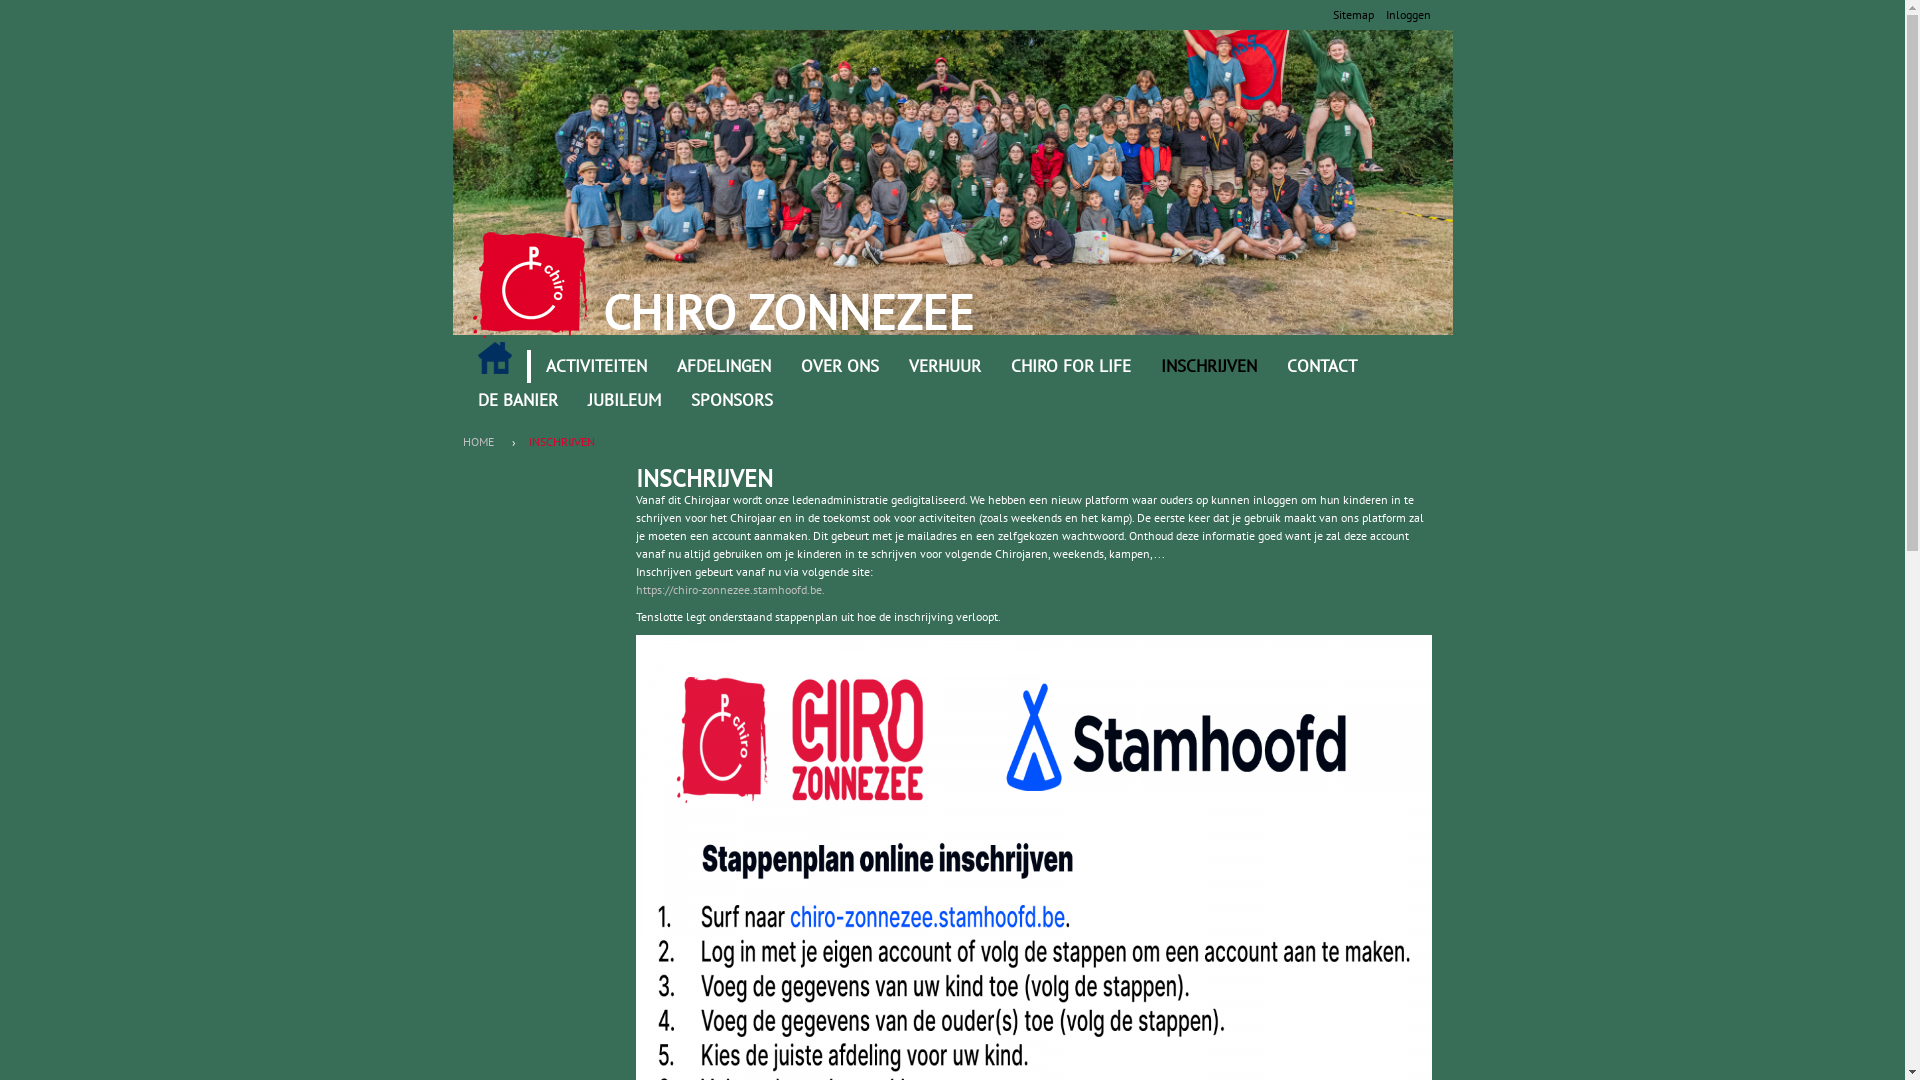  Describe the element at coordinates (840, 367) in the screenshot. I see `OVER ONS` at that location.